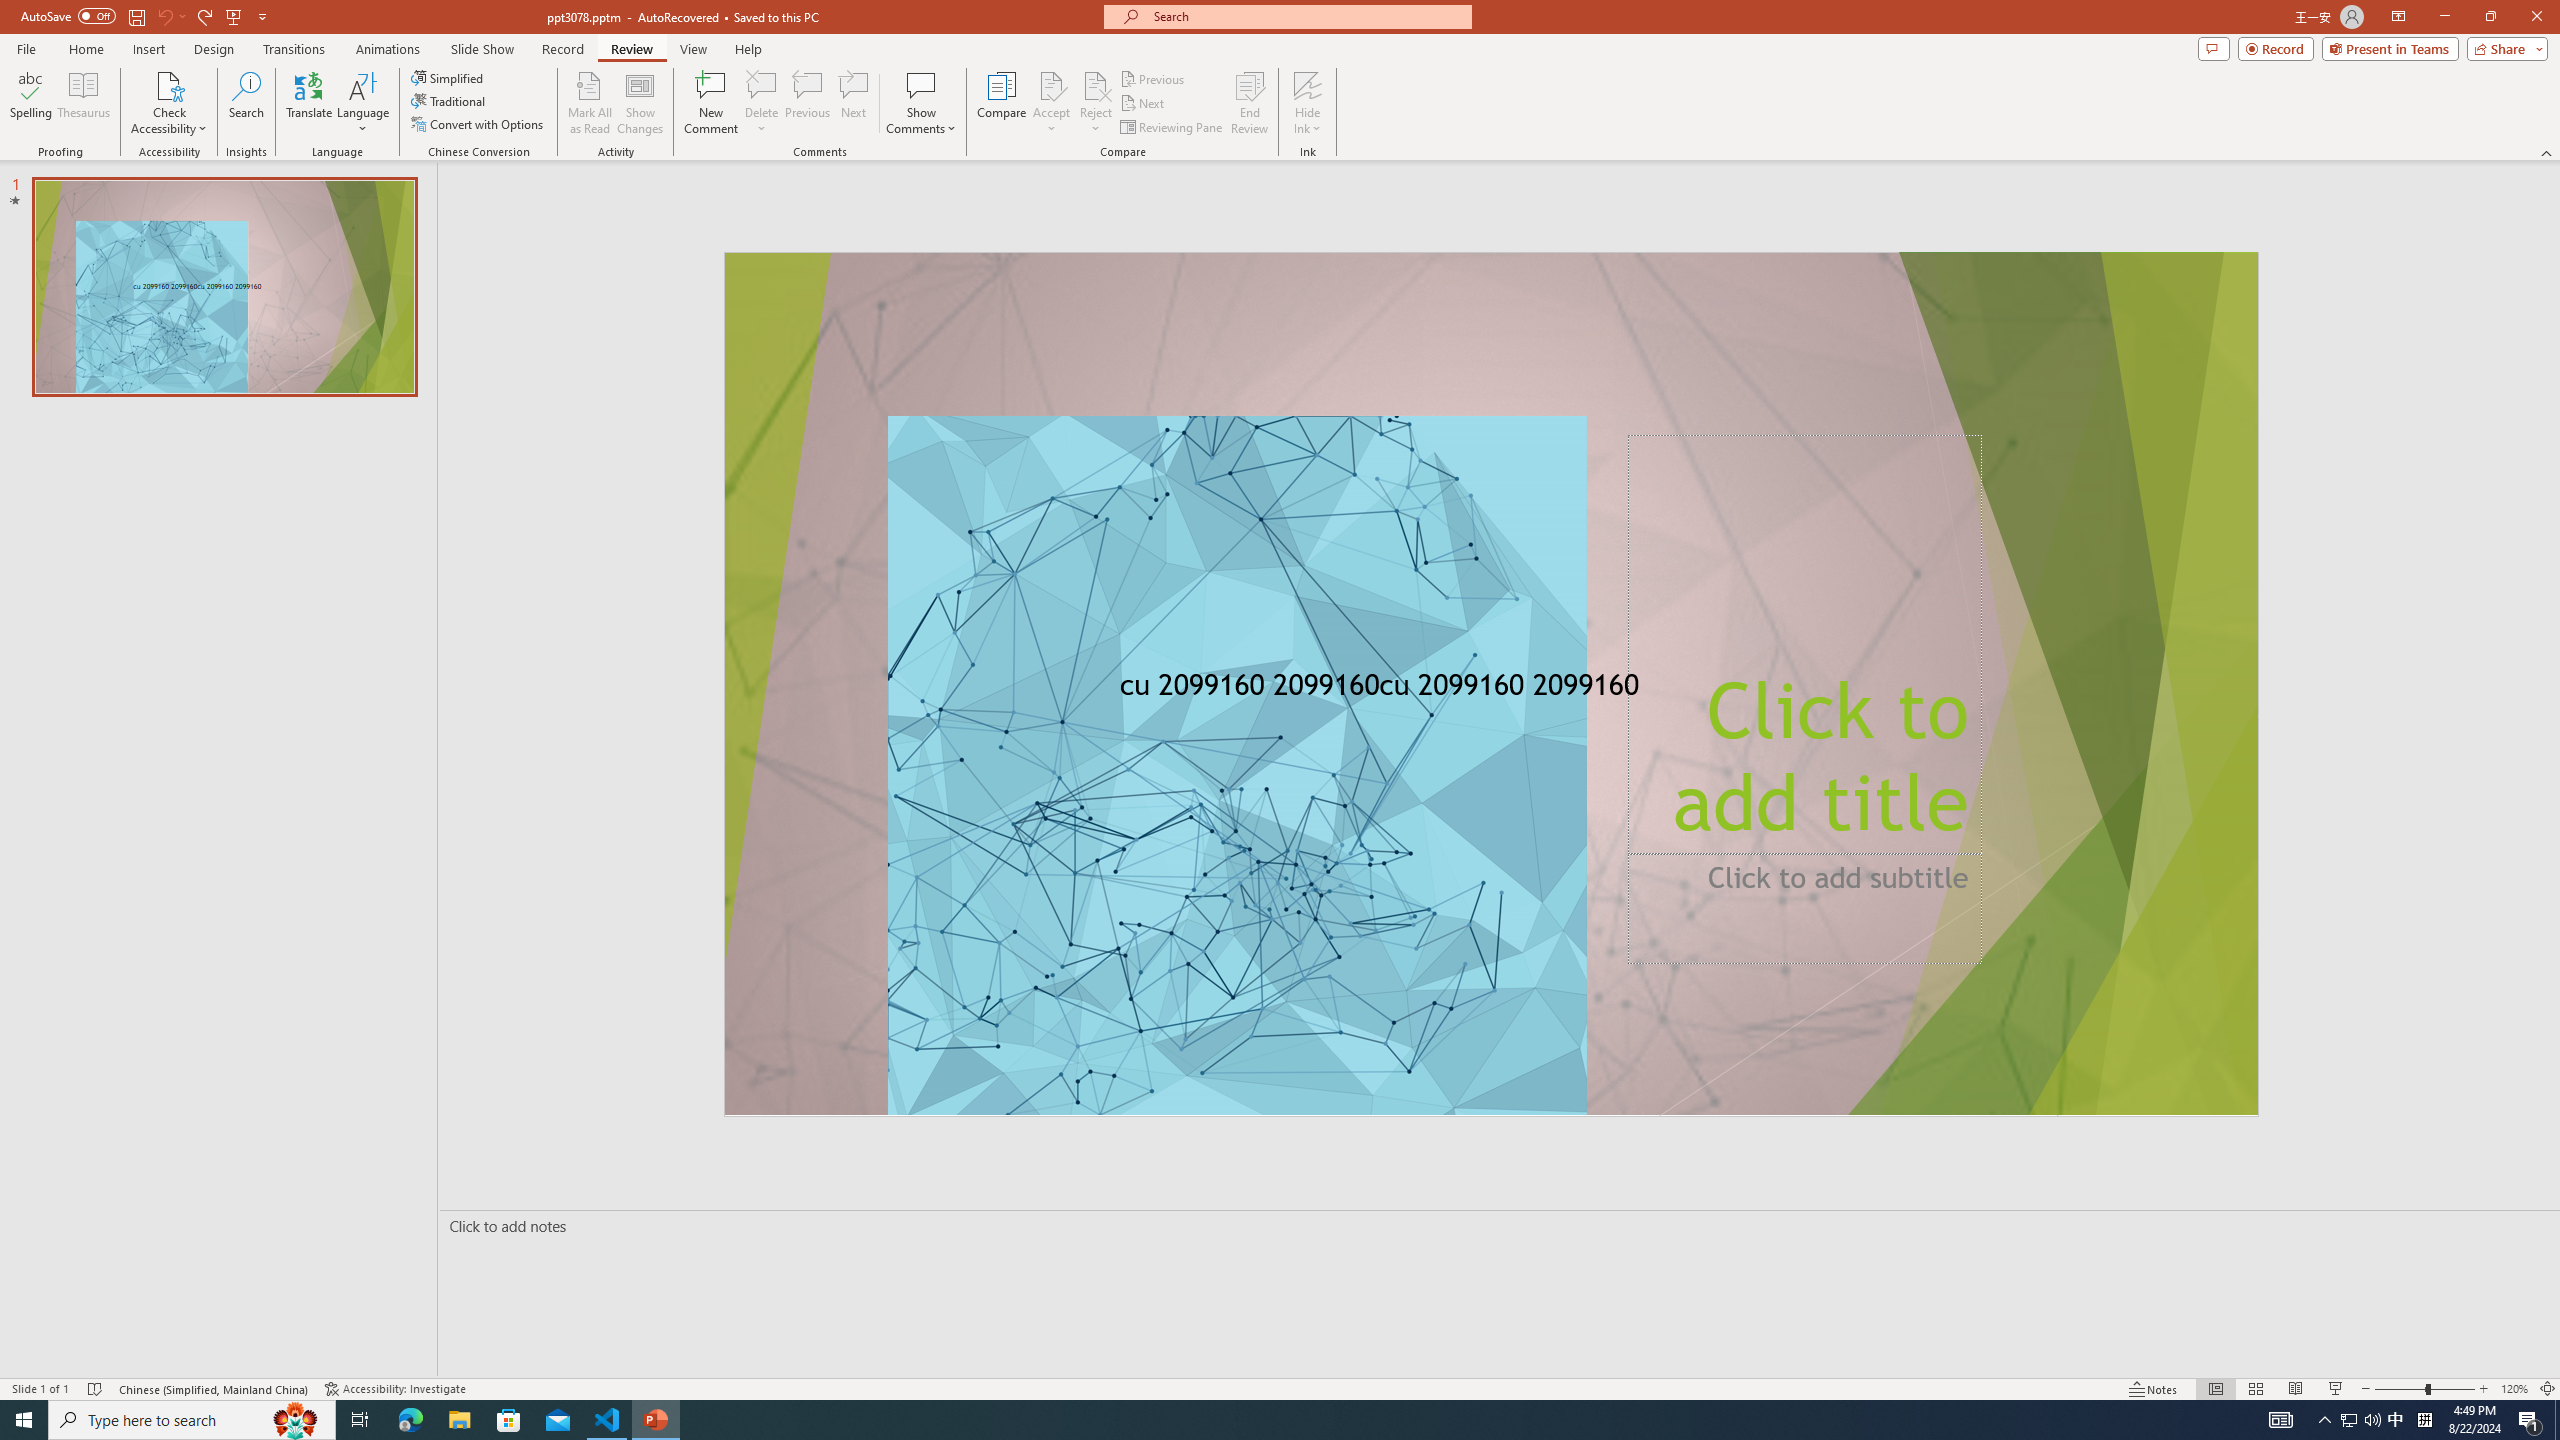 The image size is (2560, 1440). What do you see at coordinates (1096, 103) in the screenshot?
I see `Reject` at bounding box center [1096, 103].